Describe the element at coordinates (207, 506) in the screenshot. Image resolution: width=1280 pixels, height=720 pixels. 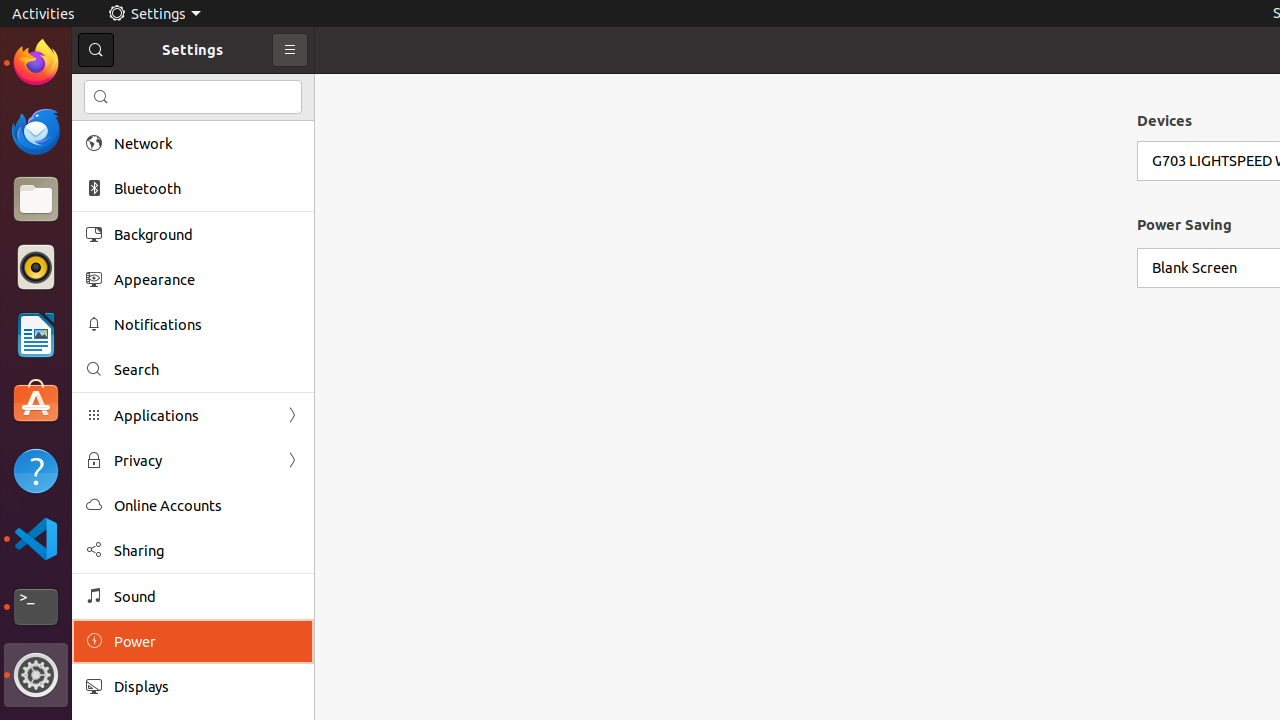
I see `Online Accounts` at that location.